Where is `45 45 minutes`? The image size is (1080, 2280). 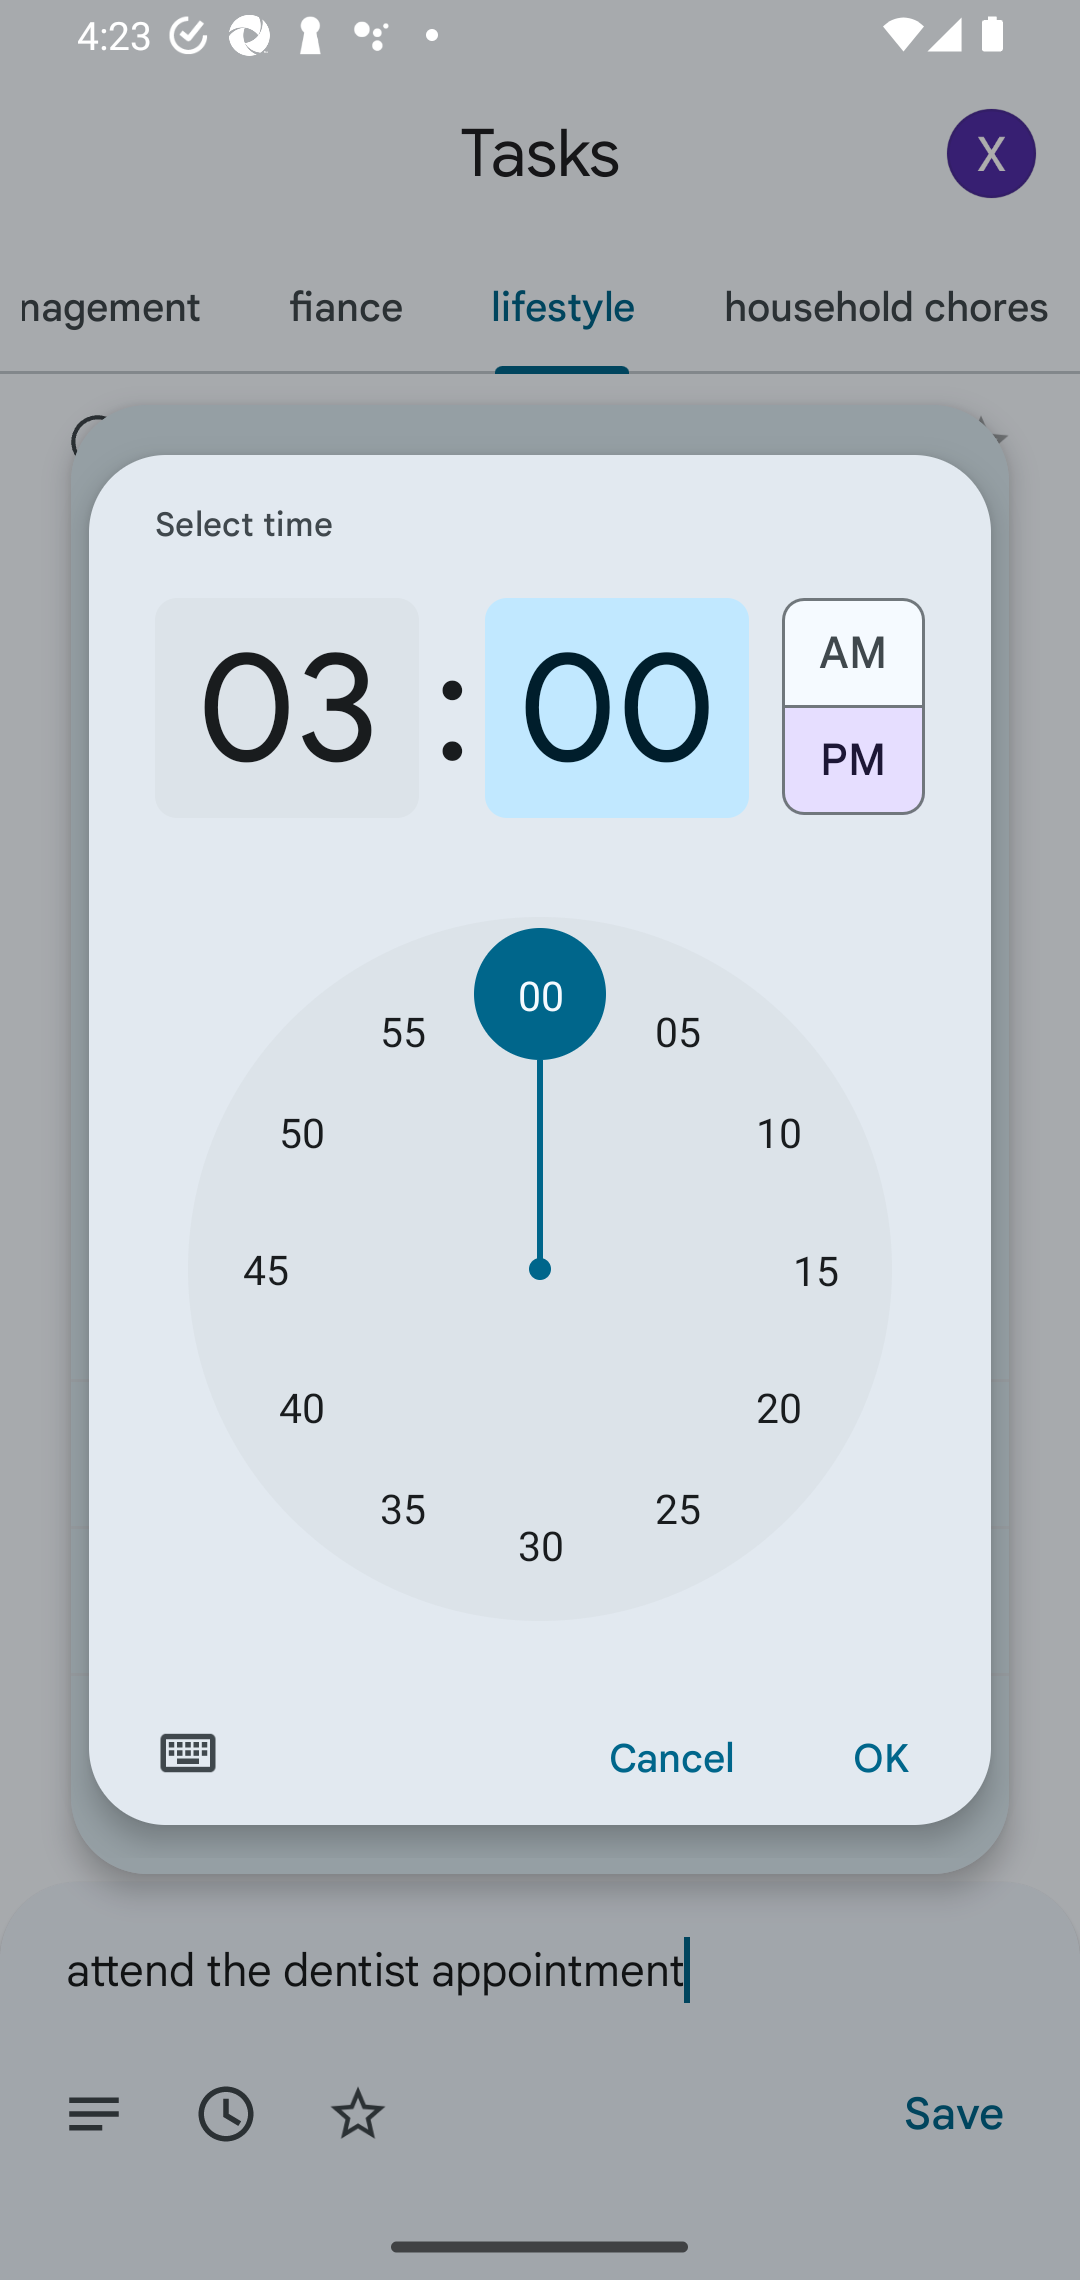 45 45 minutes is located at coordinates (265, 1270).